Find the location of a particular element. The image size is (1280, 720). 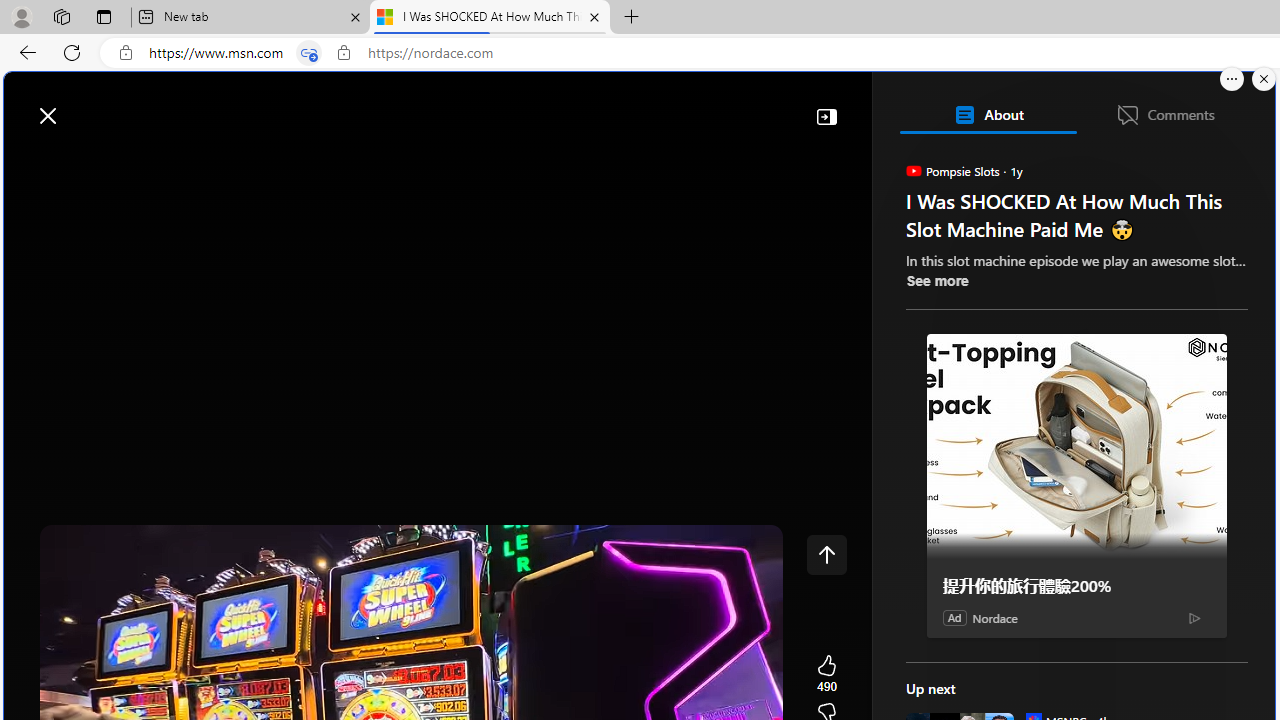

Close split screen. is located at coordinates (1264, 79).